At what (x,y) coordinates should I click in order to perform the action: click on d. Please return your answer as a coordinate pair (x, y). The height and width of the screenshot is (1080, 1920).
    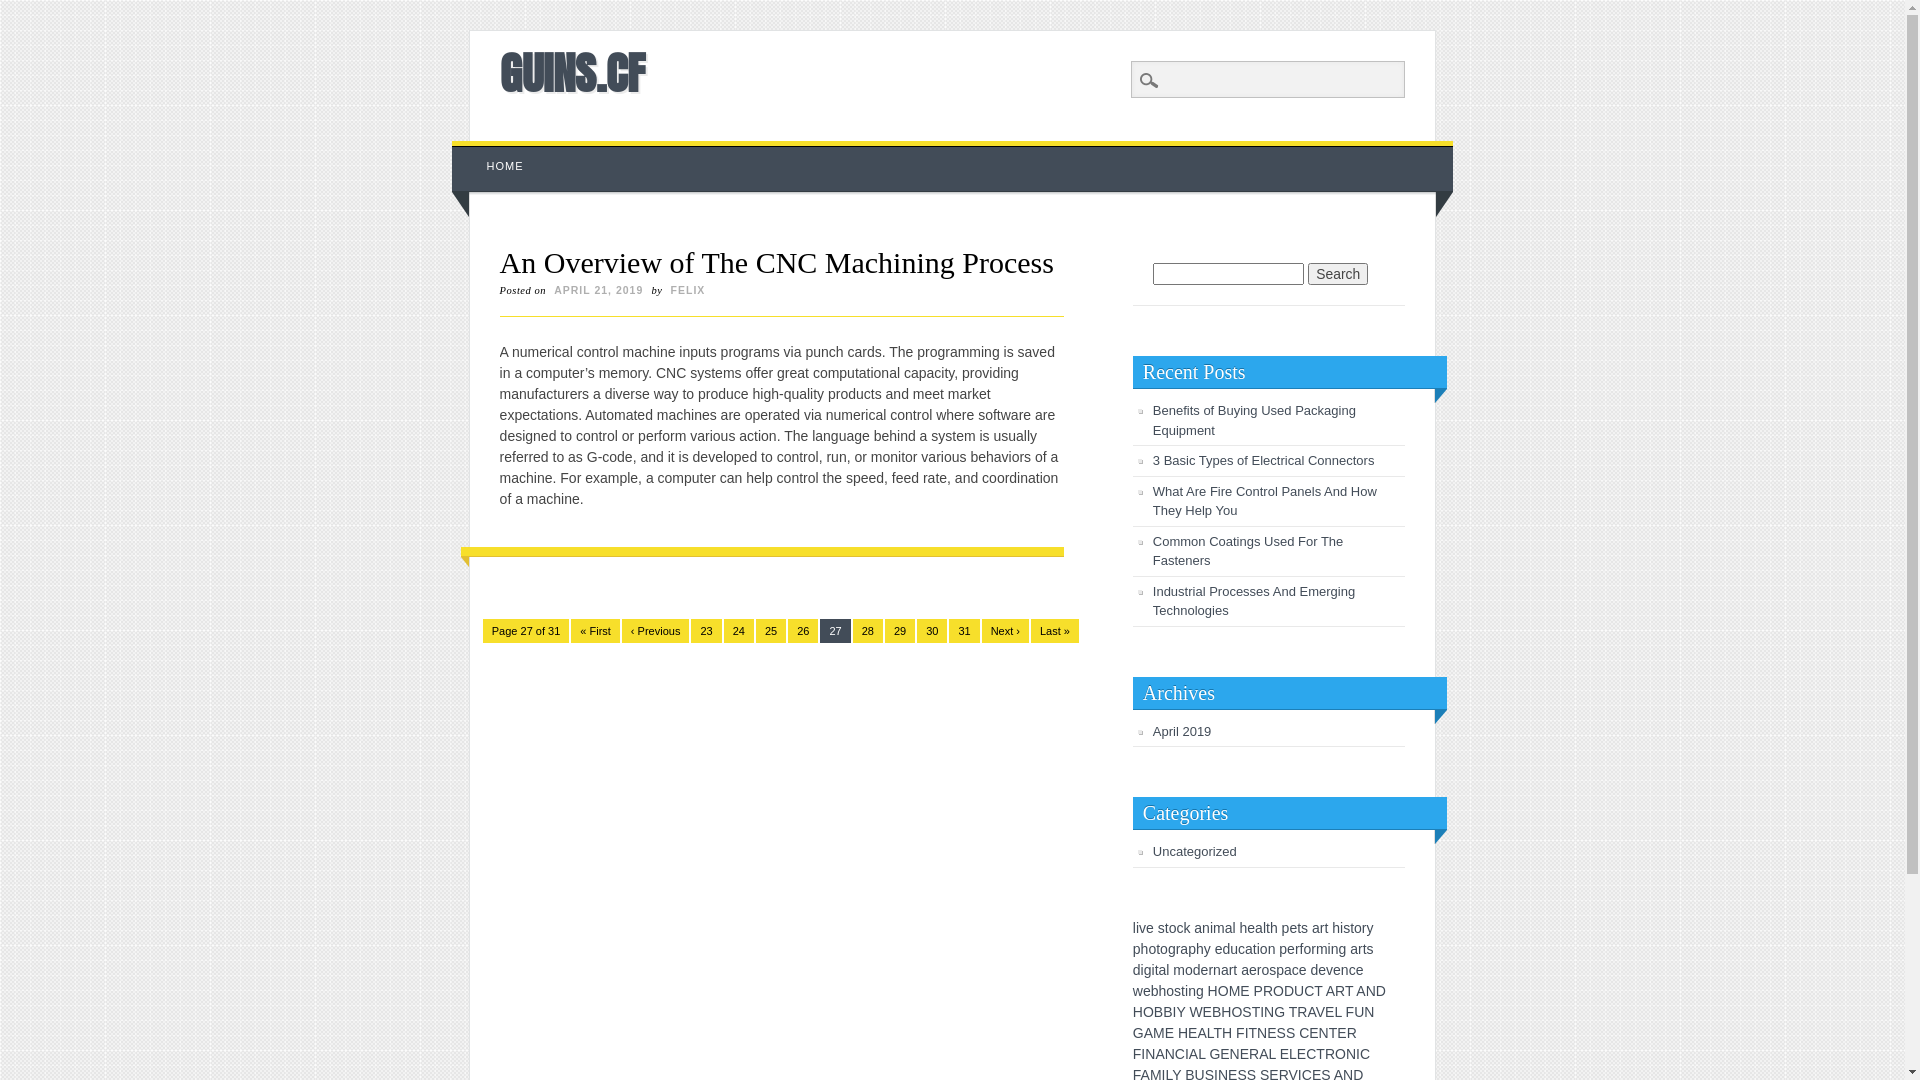
    Looking at the image, I should click on (1137, 970).